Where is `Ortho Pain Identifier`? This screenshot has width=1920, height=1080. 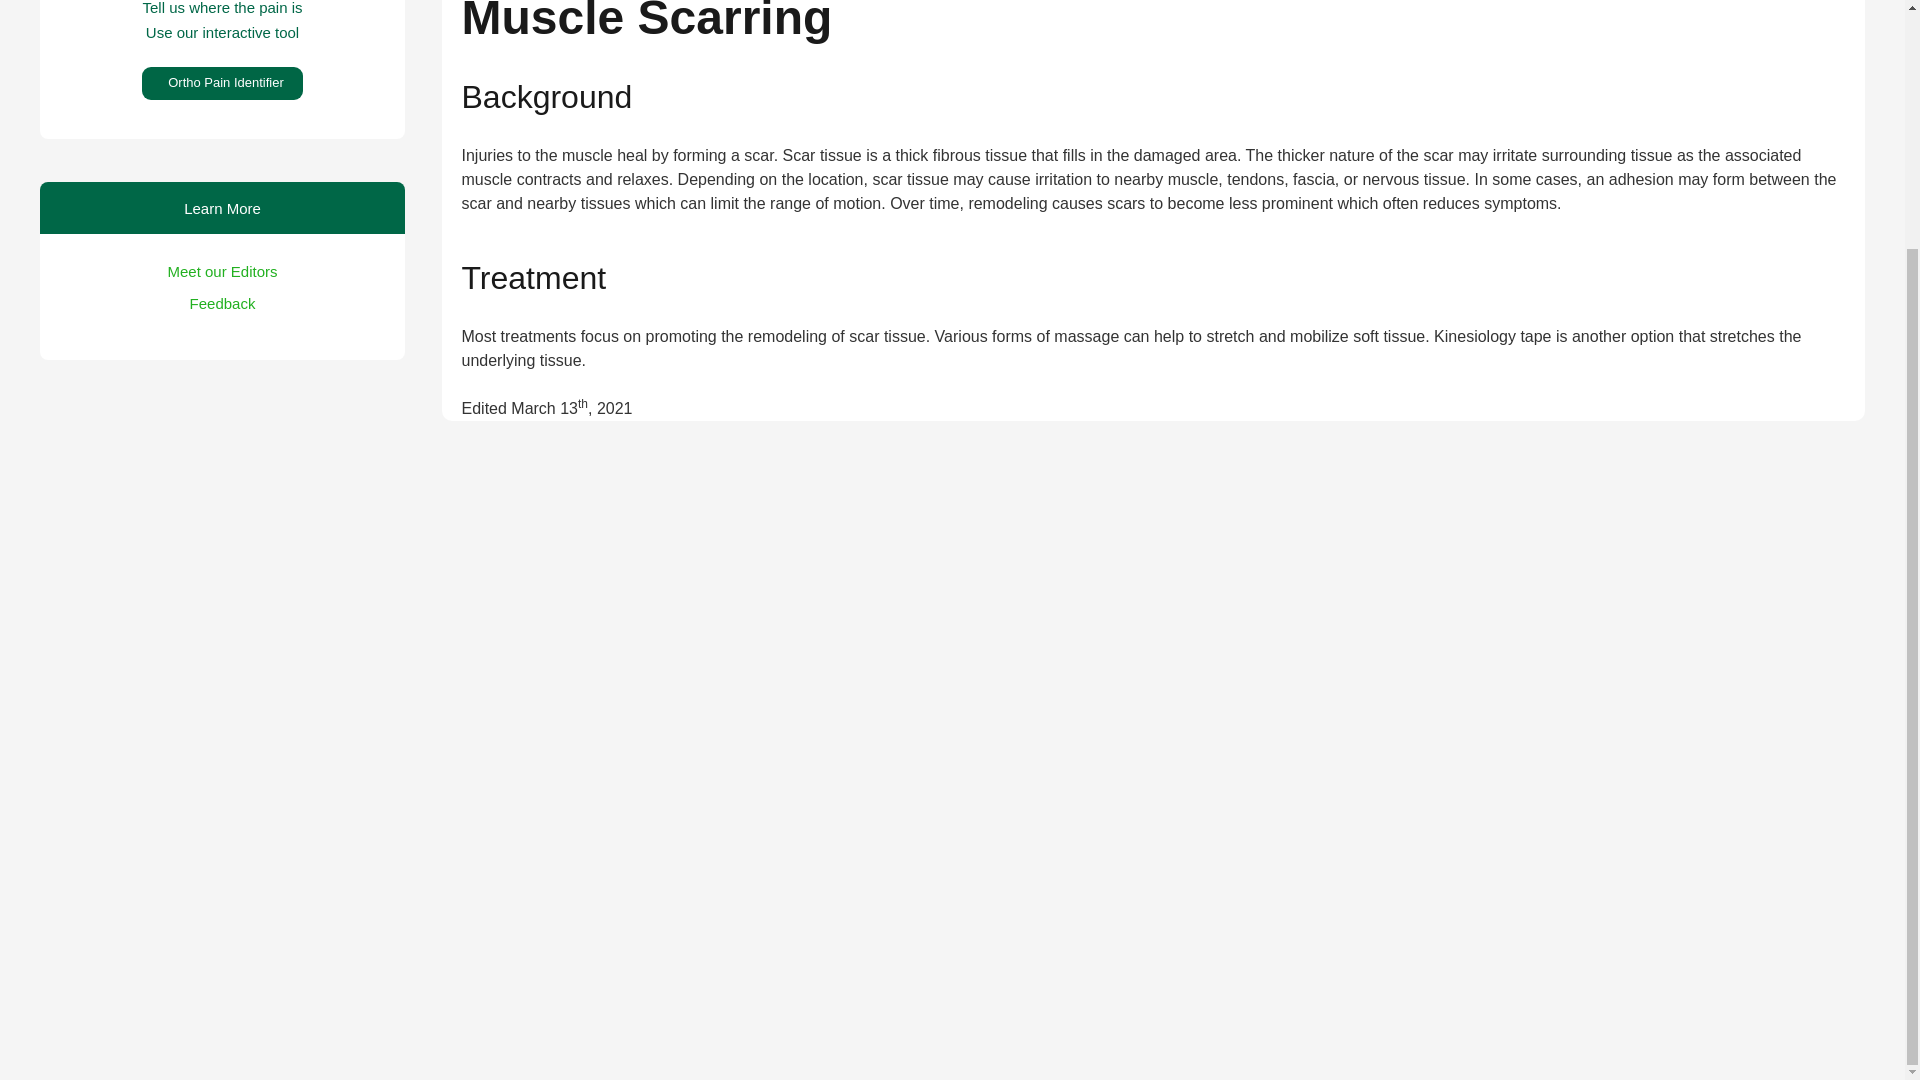 Ortho Pain Identifier is located at coordinates (222, 83).